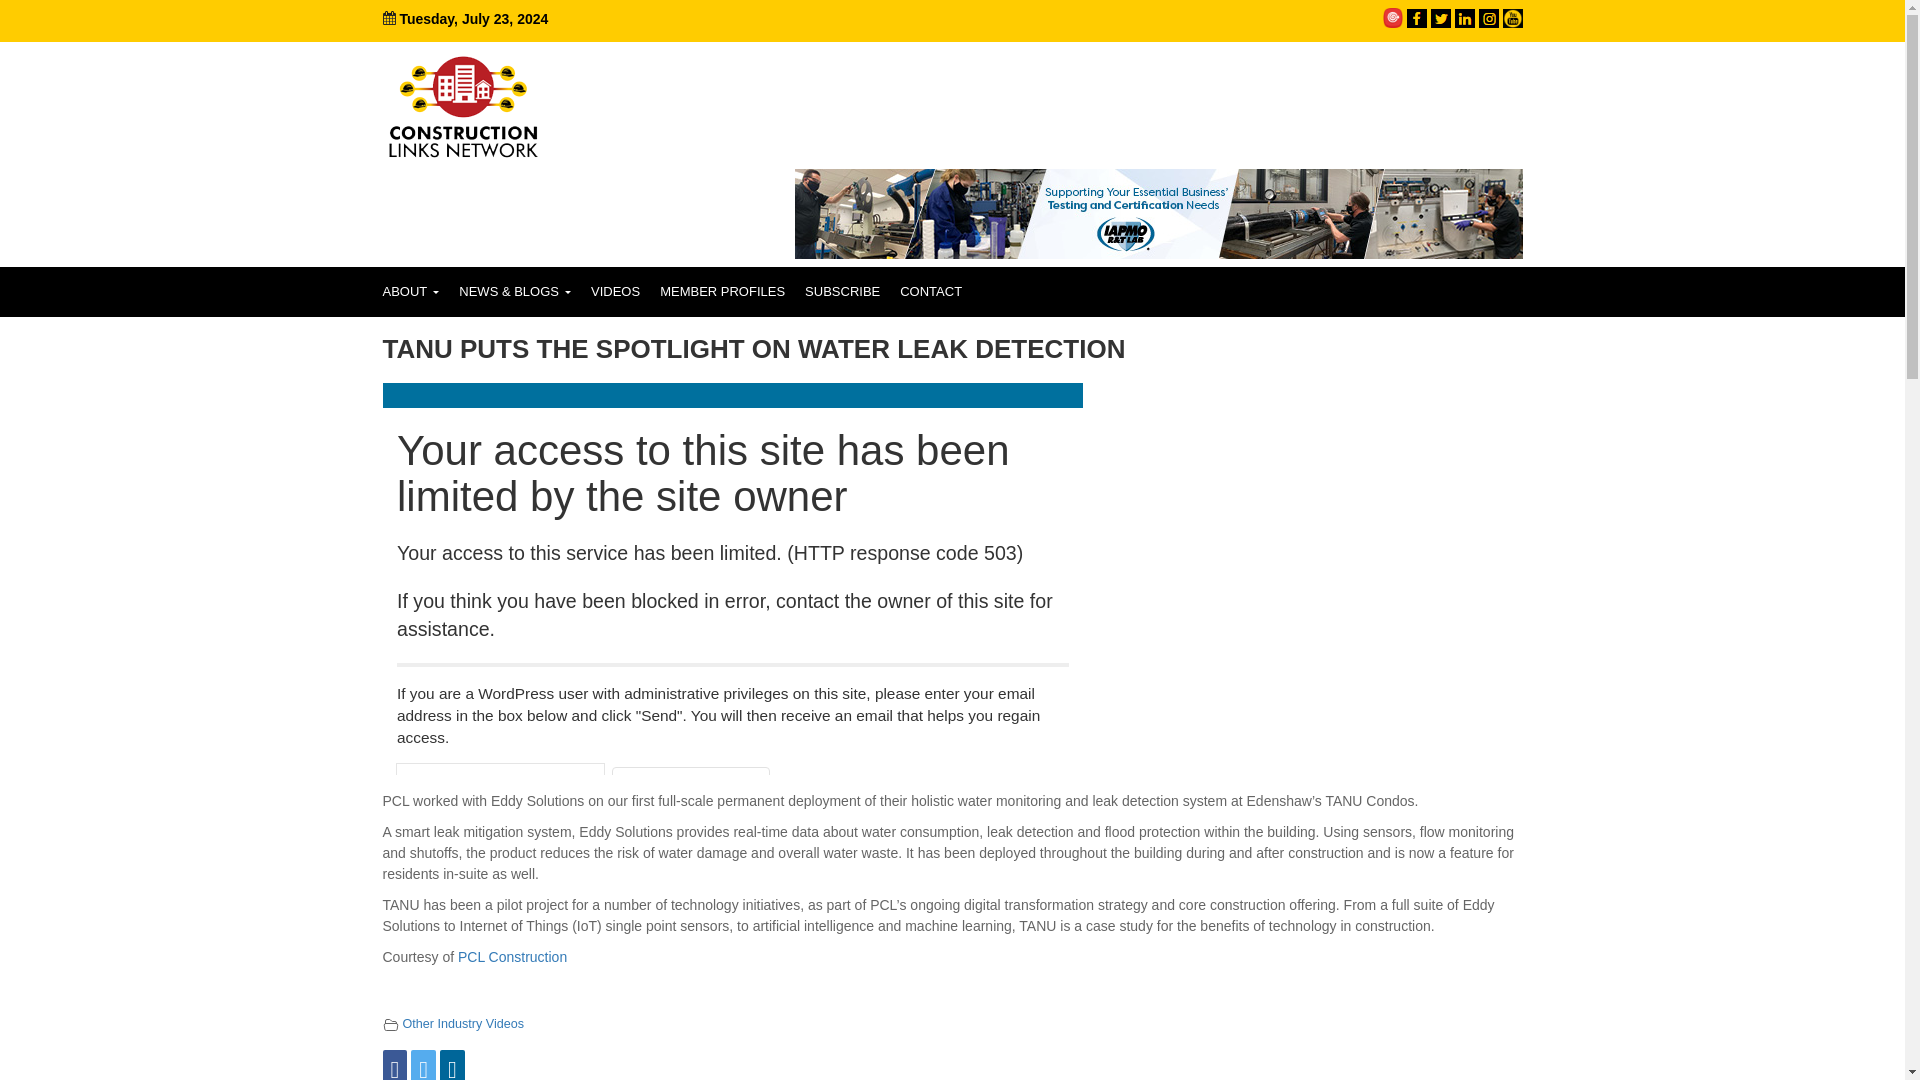 Image resolution: width=1920 pixels, height=1080 pixels. Describe the element at coordinates (410, 292) in the screenshot. I see `ABOUT` at that location.